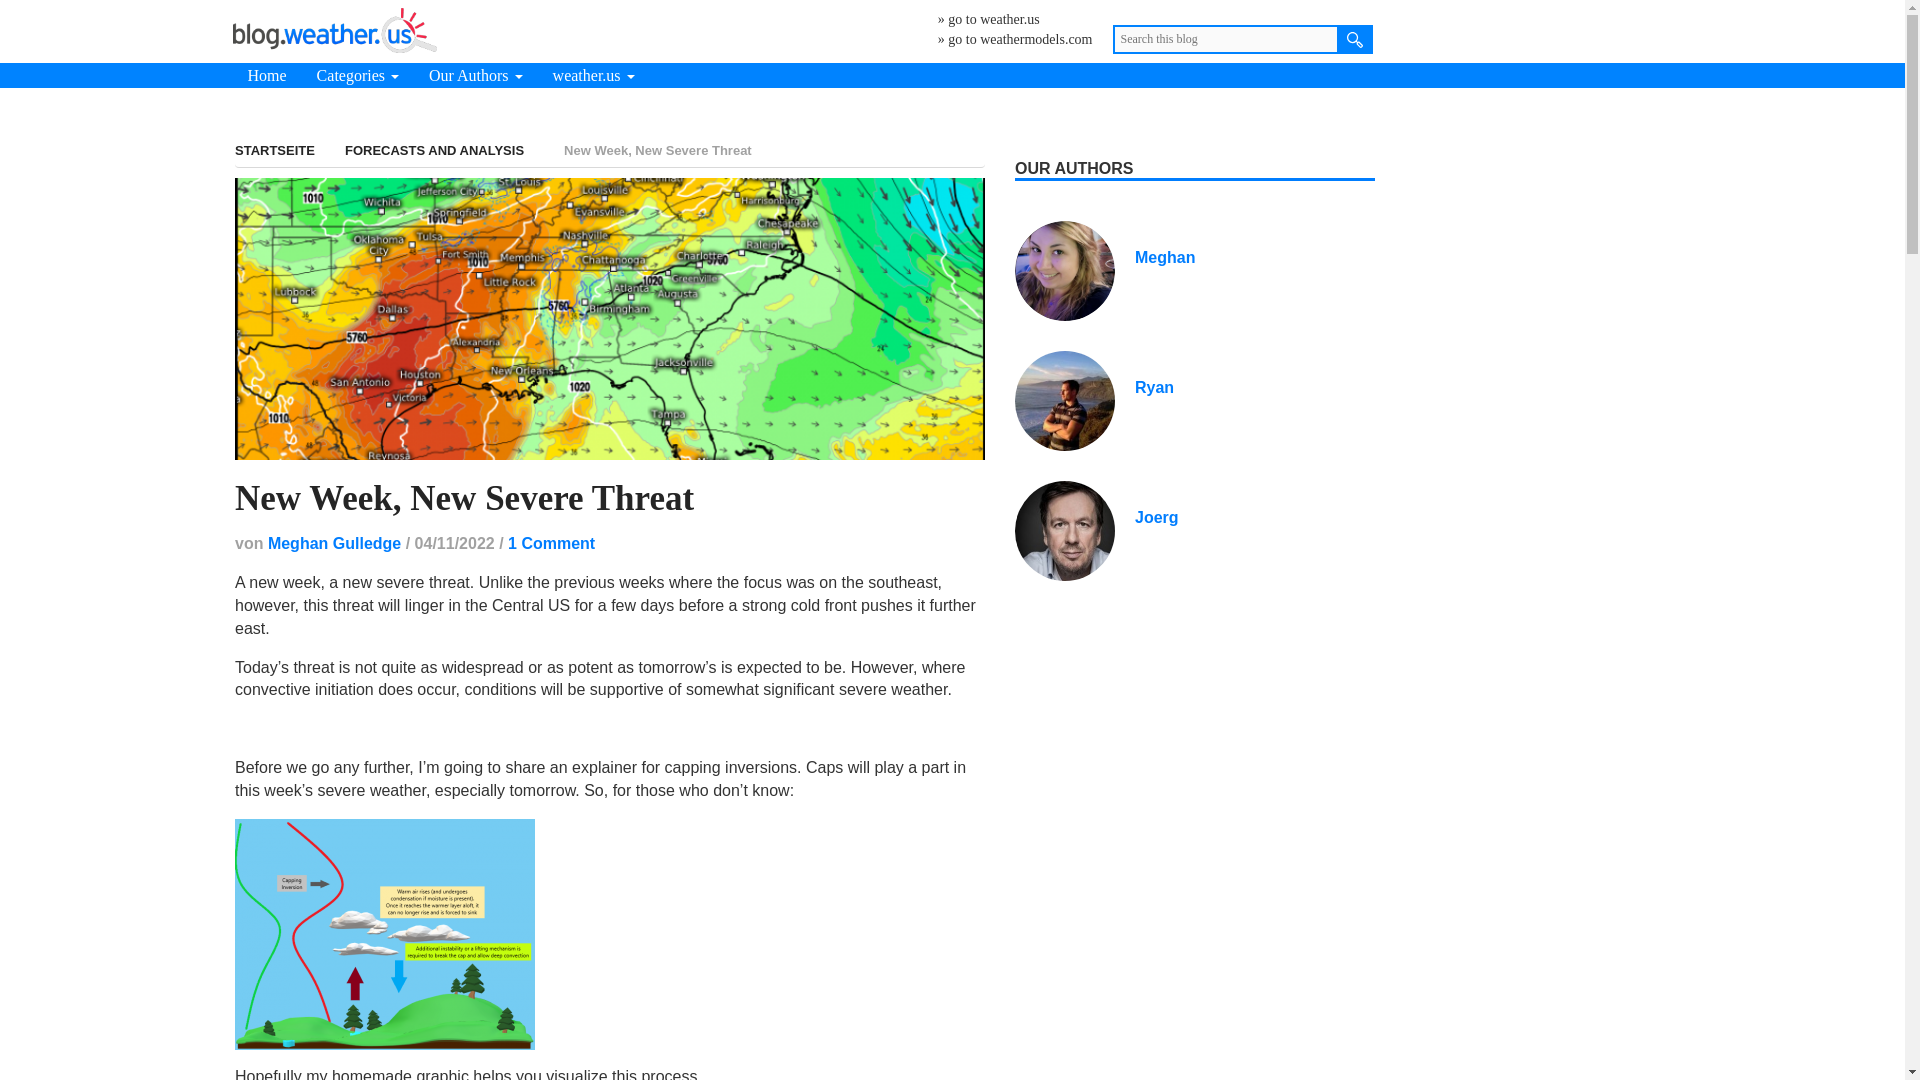 This screenshot has width=1920, height=1080. I want to click on weather.us, so click(594, 74).